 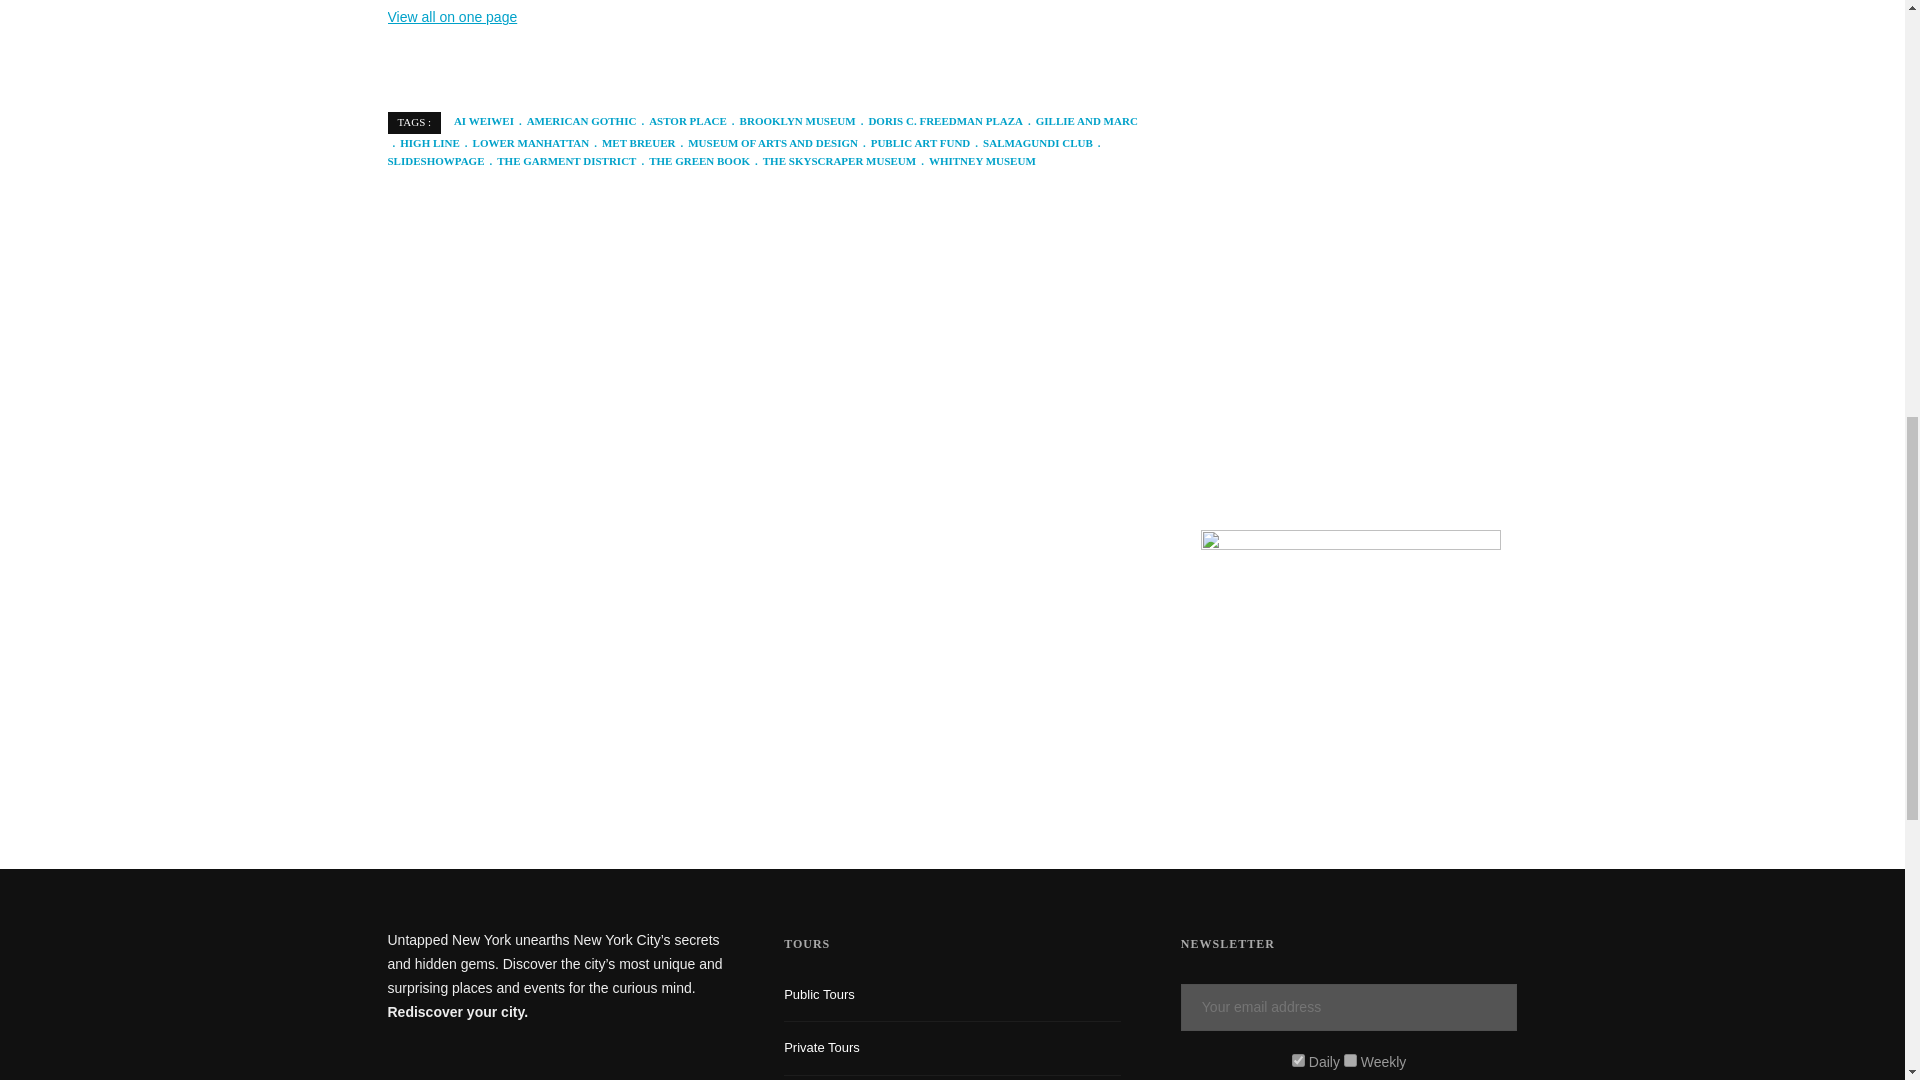 I want to click on e99a09560c, so click(x=1298, y=1060).